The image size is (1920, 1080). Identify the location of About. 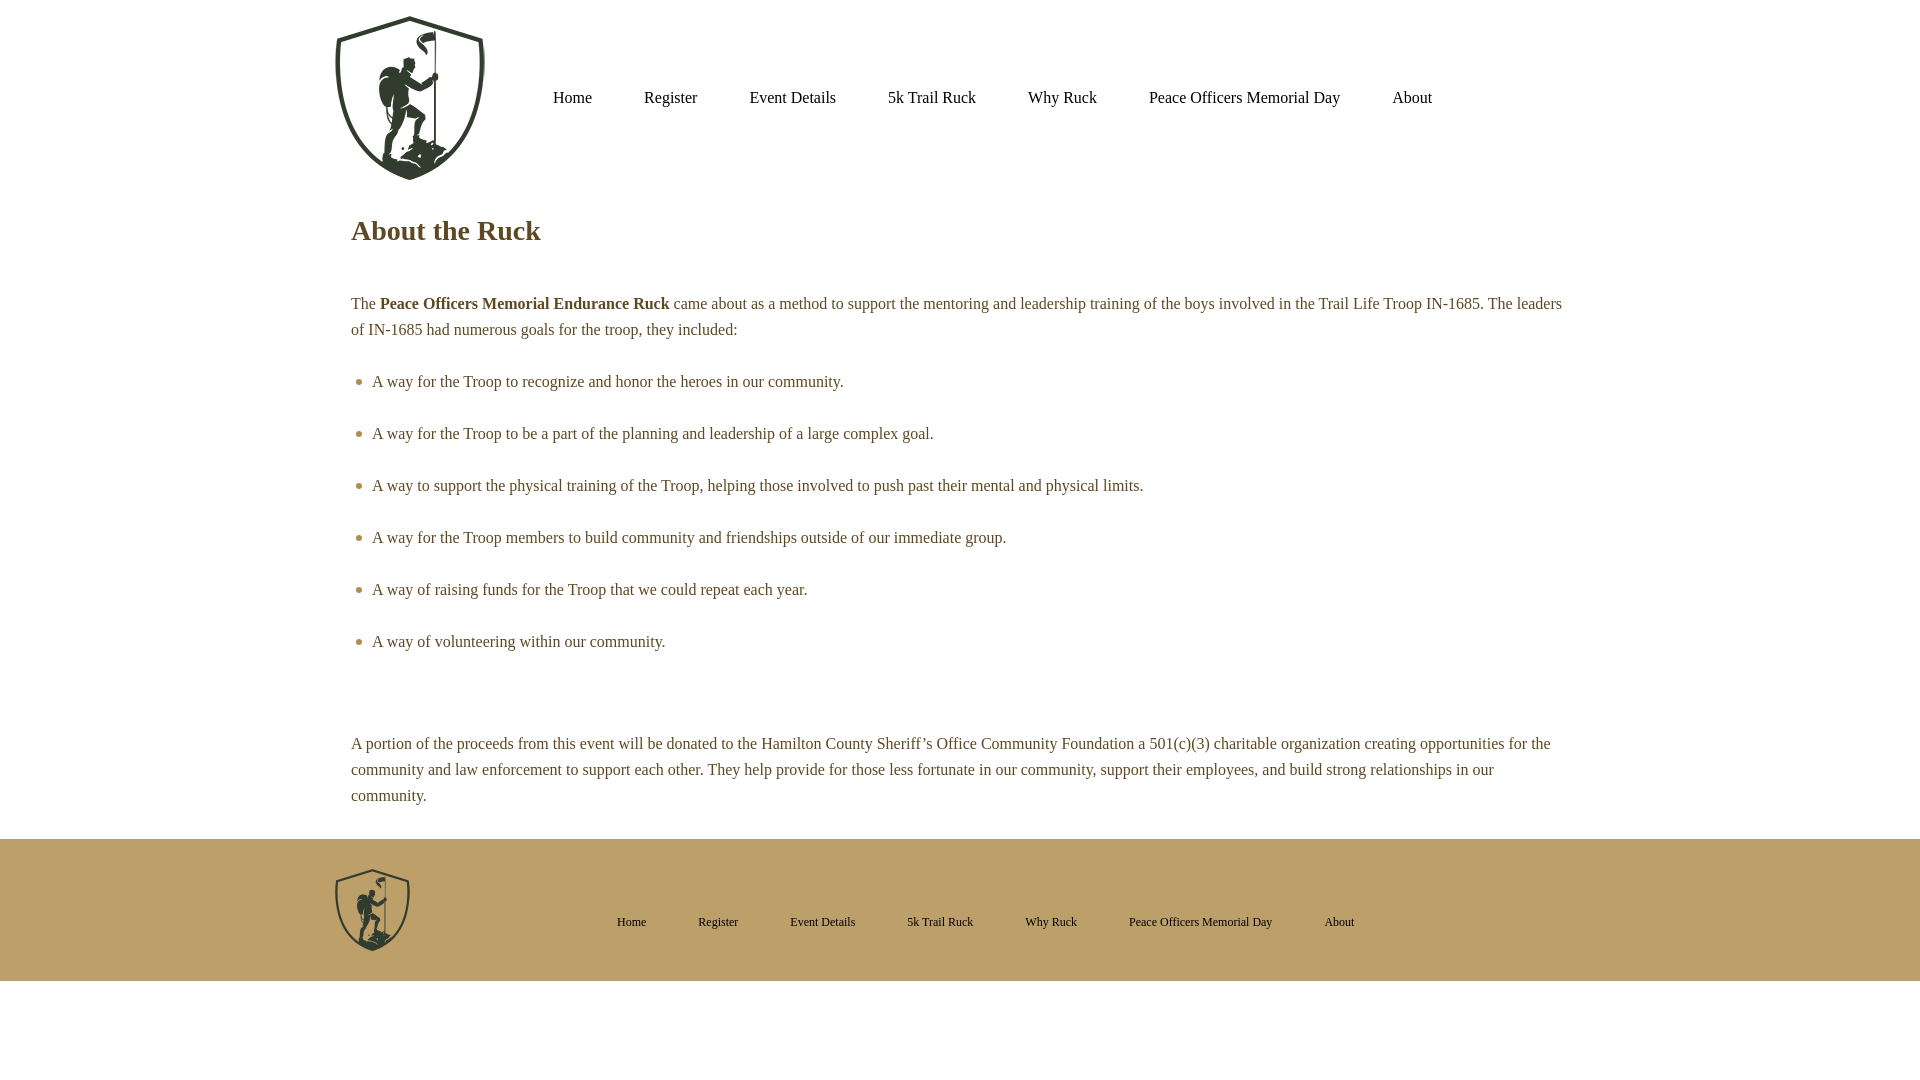
(1411, 98).